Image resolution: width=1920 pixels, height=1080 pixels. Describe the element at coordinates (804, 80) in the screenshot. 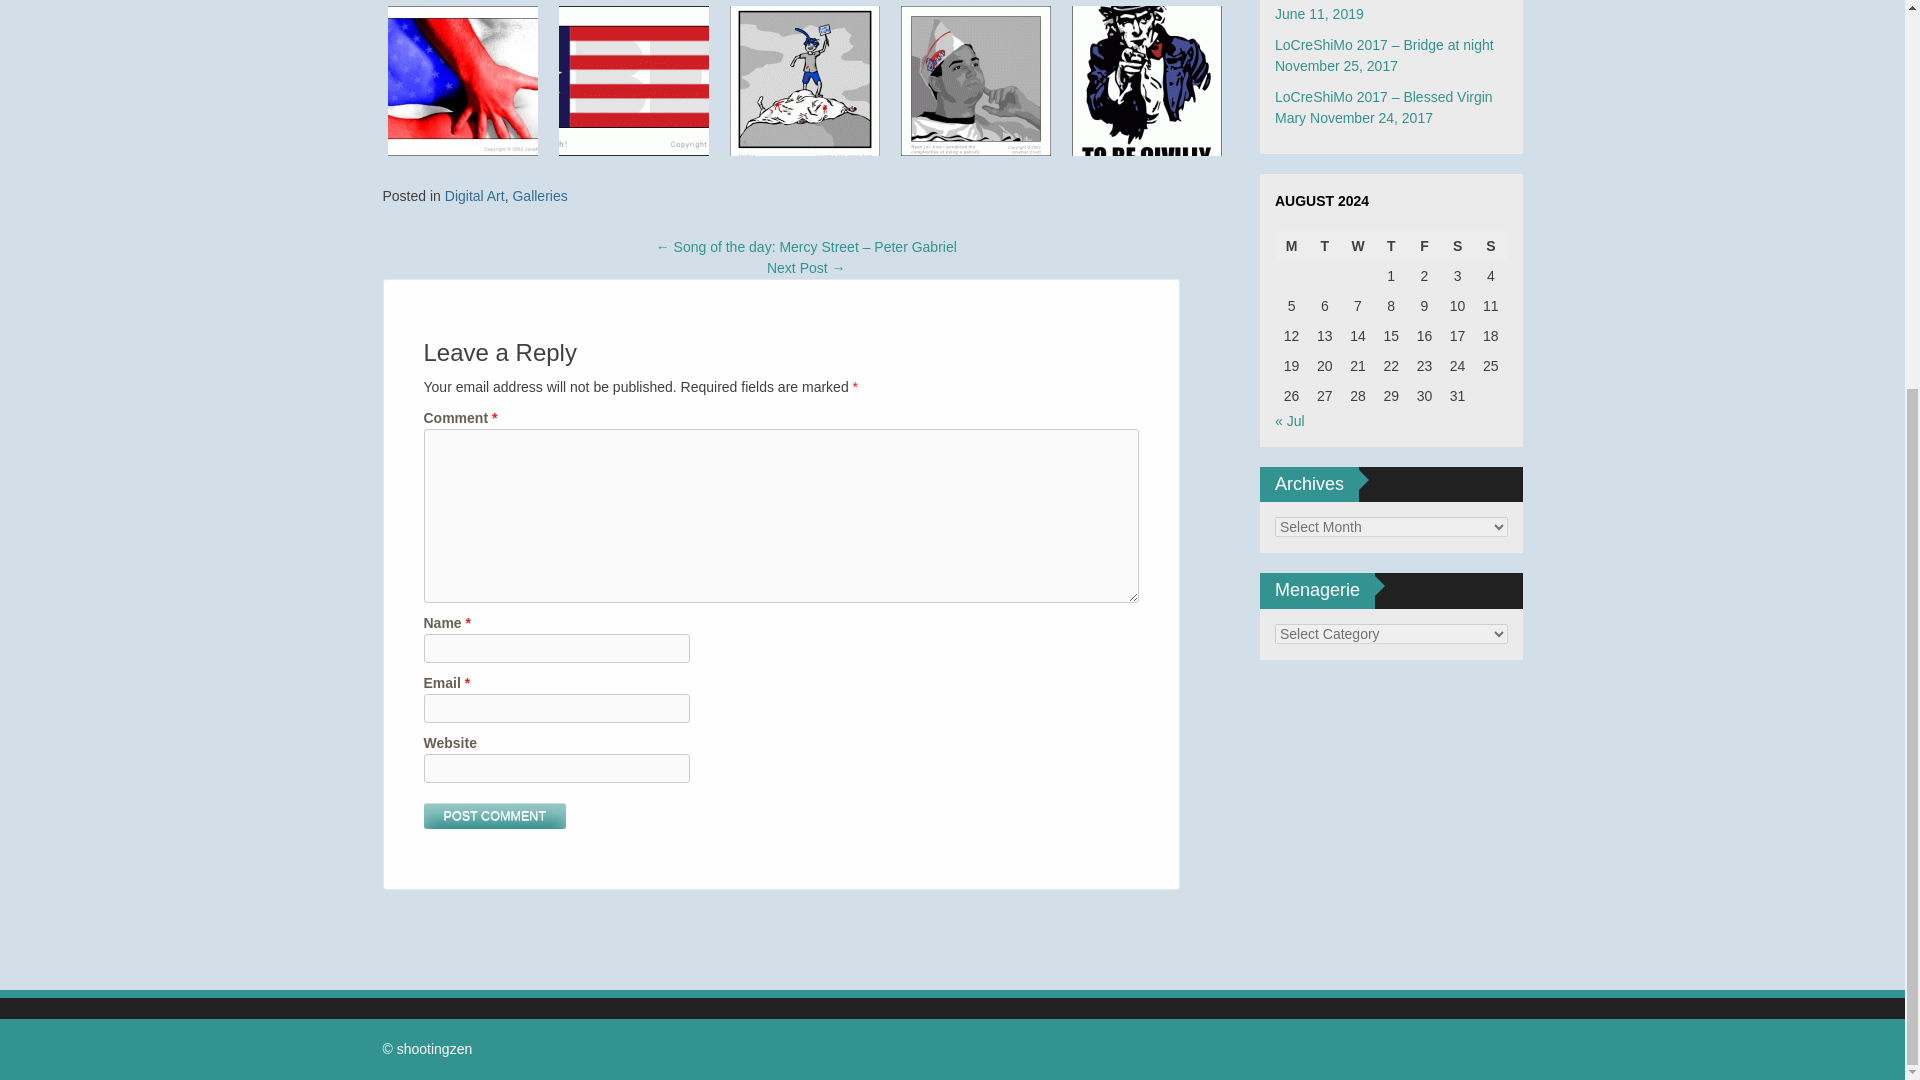

I see `Series: America - King` at that location.